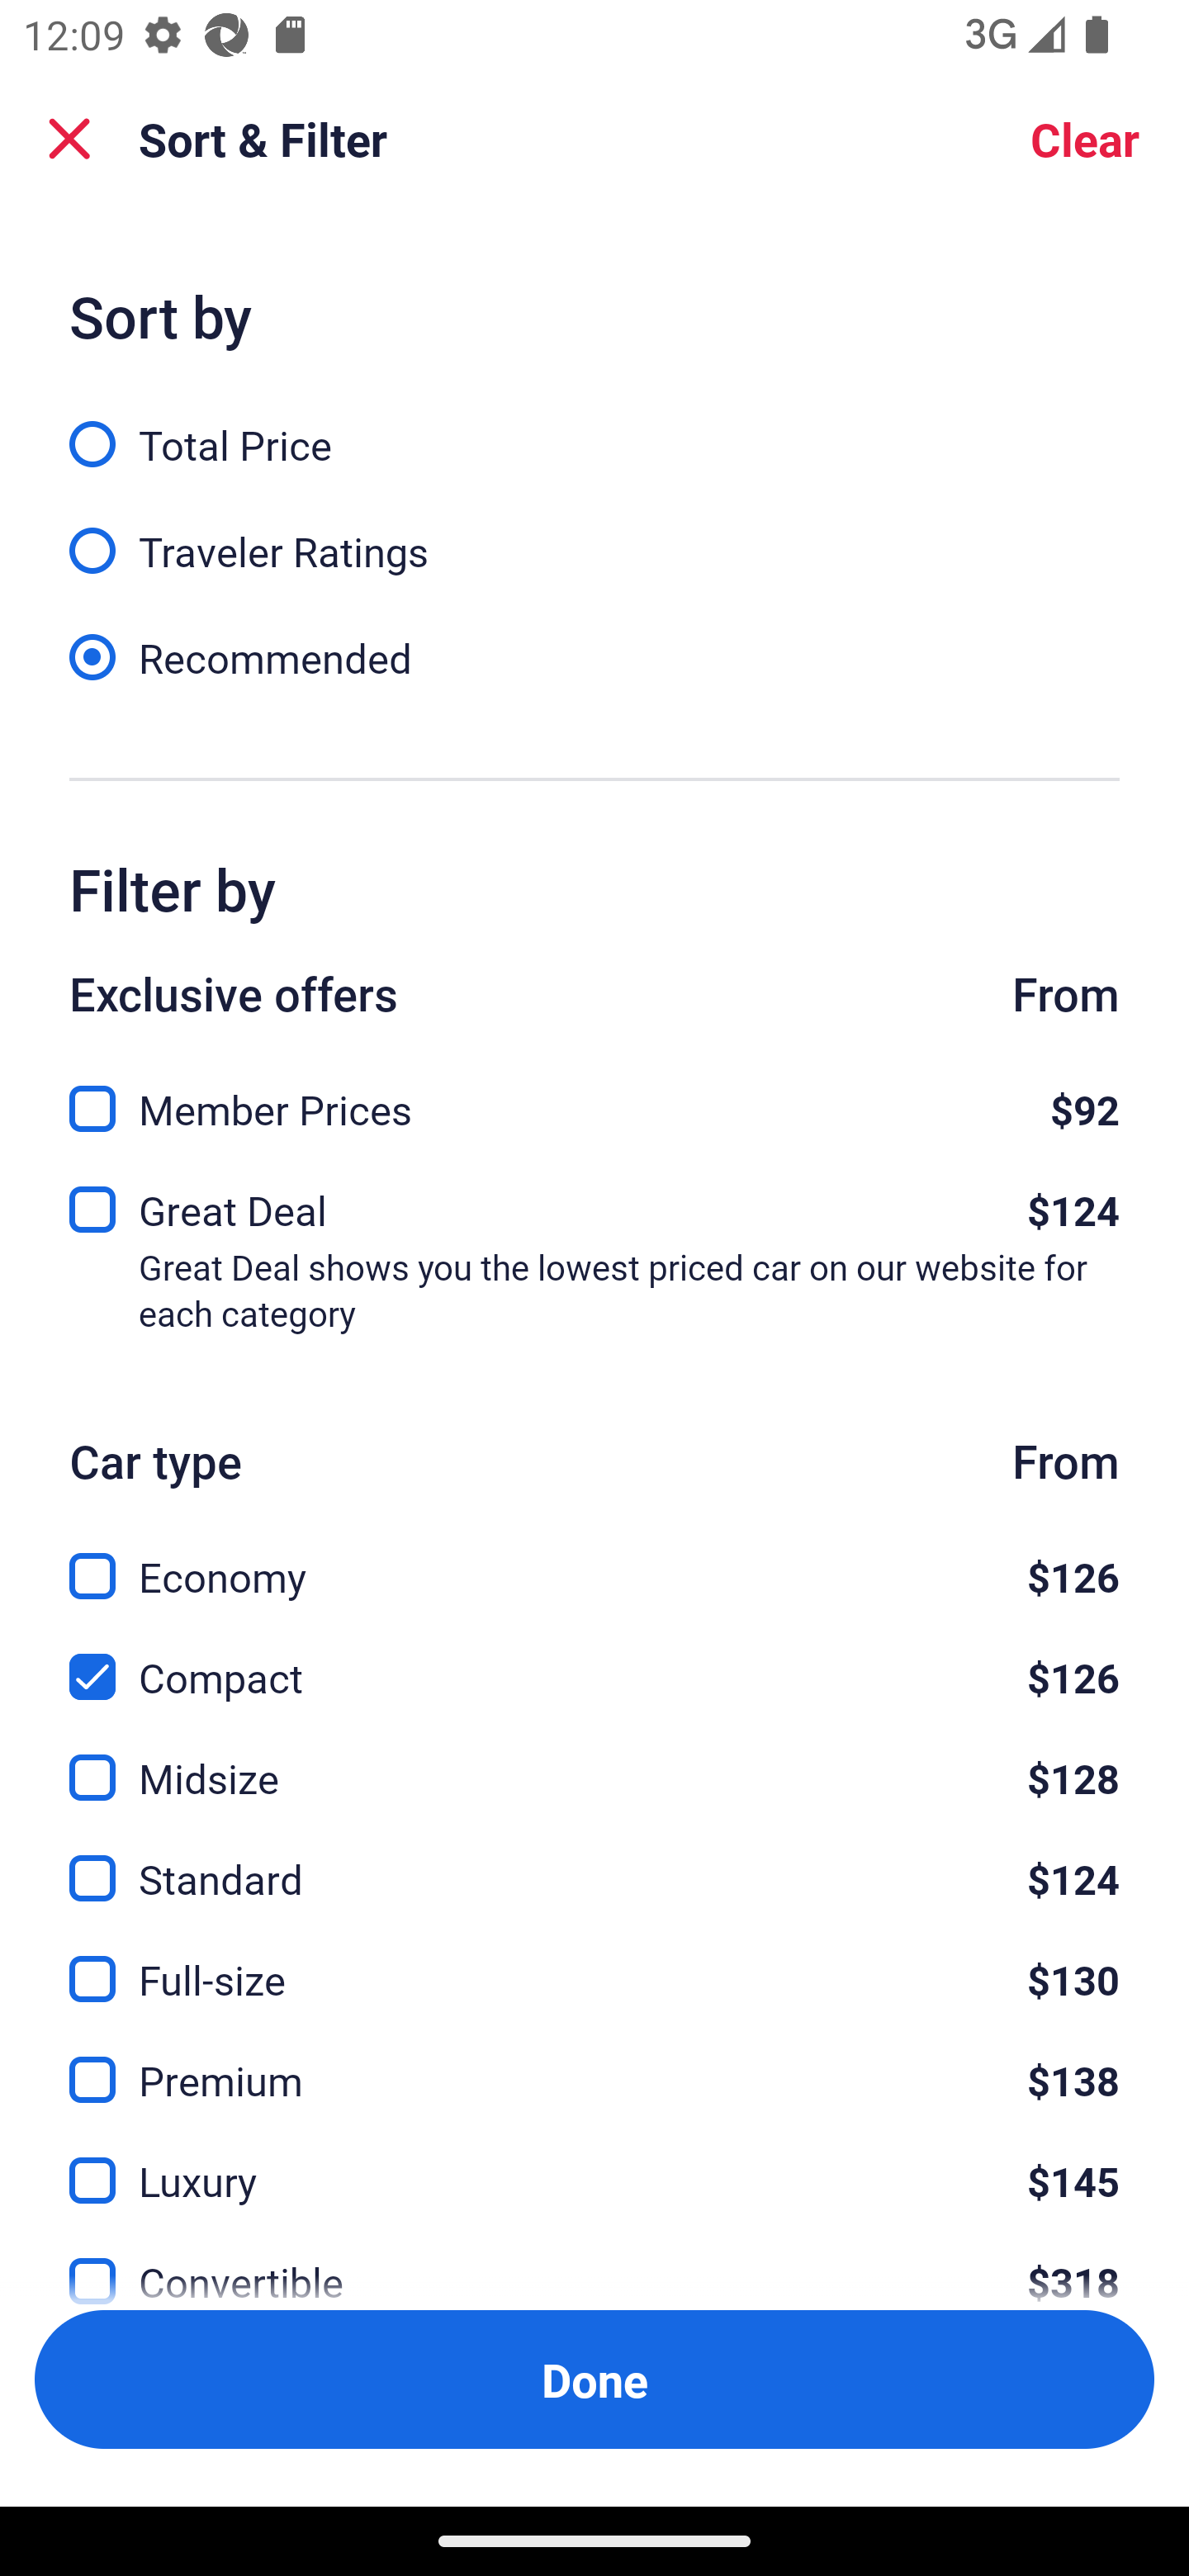 The image size is (1189, 2576). I want to click on Clear, so click(1085, 139).